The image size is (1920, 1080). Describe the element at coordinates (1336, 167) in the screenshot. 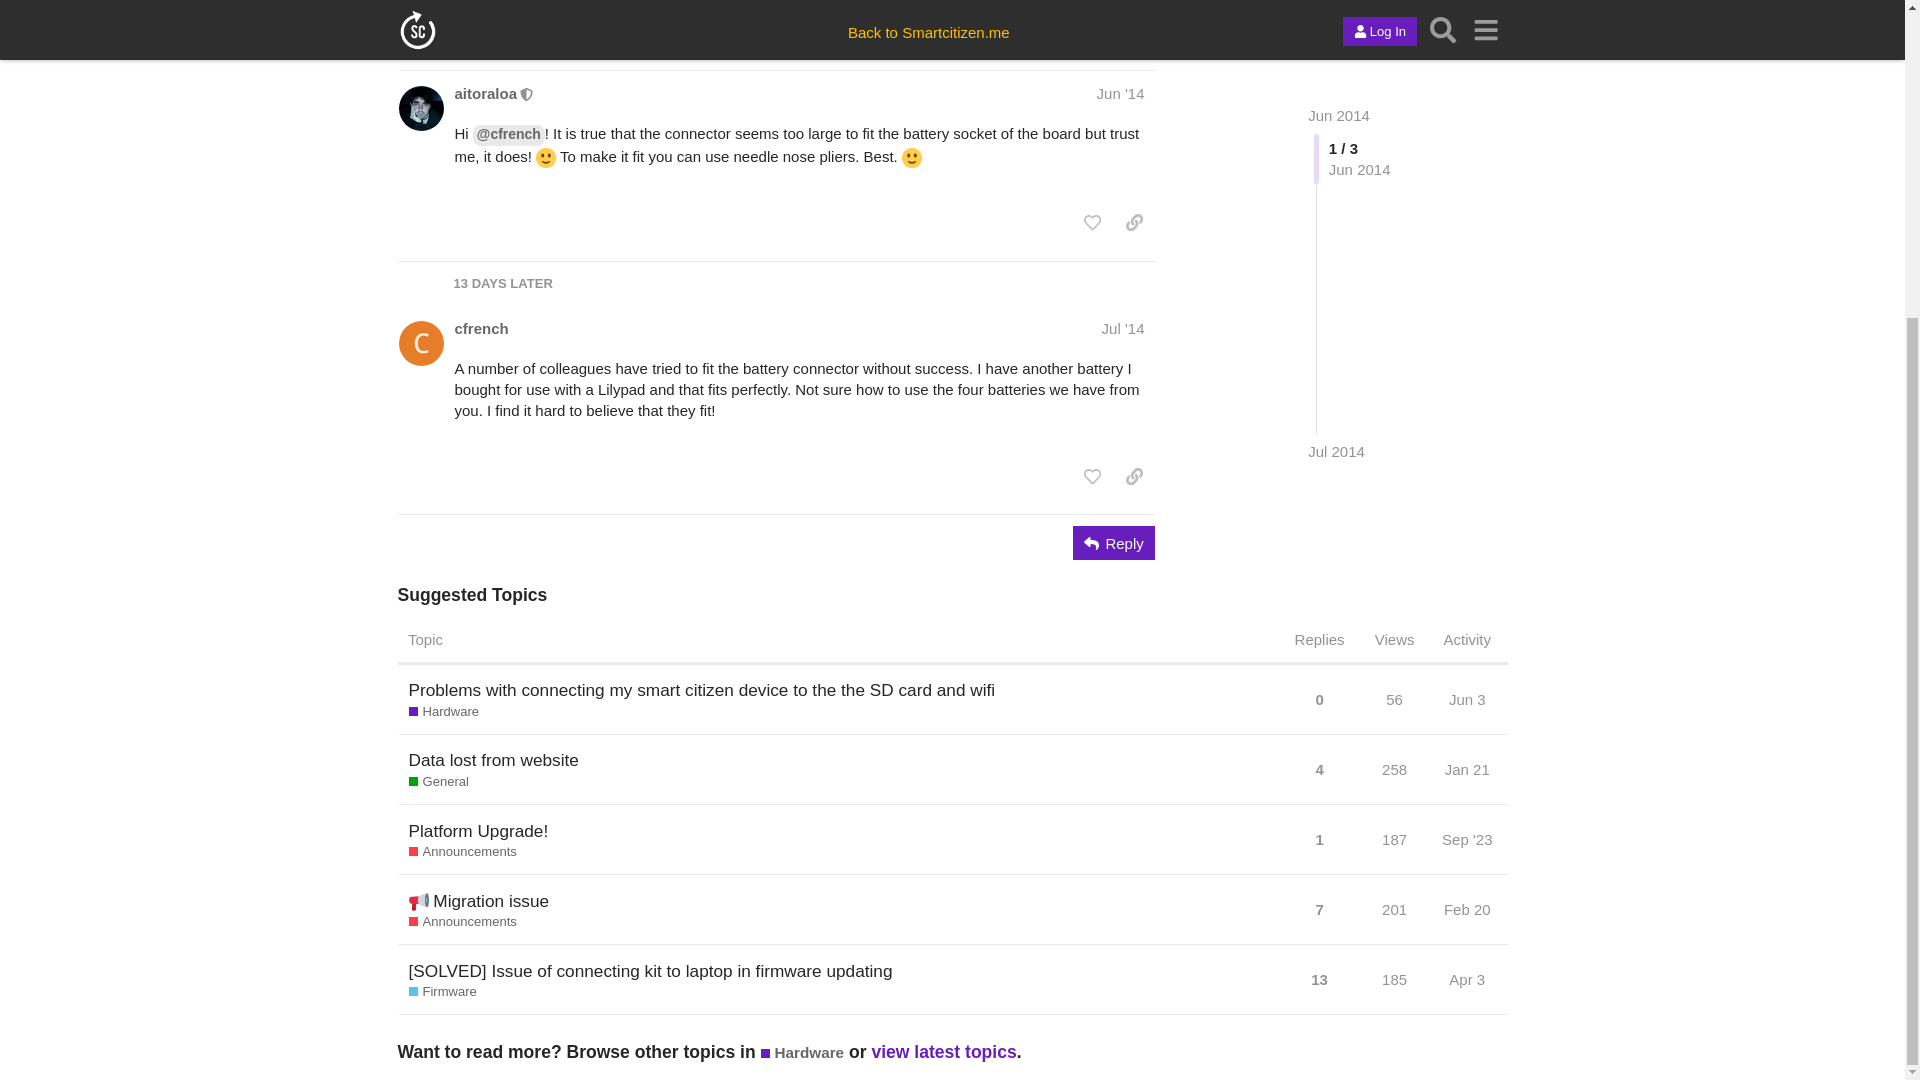

I see `Jul 2014` at that location.